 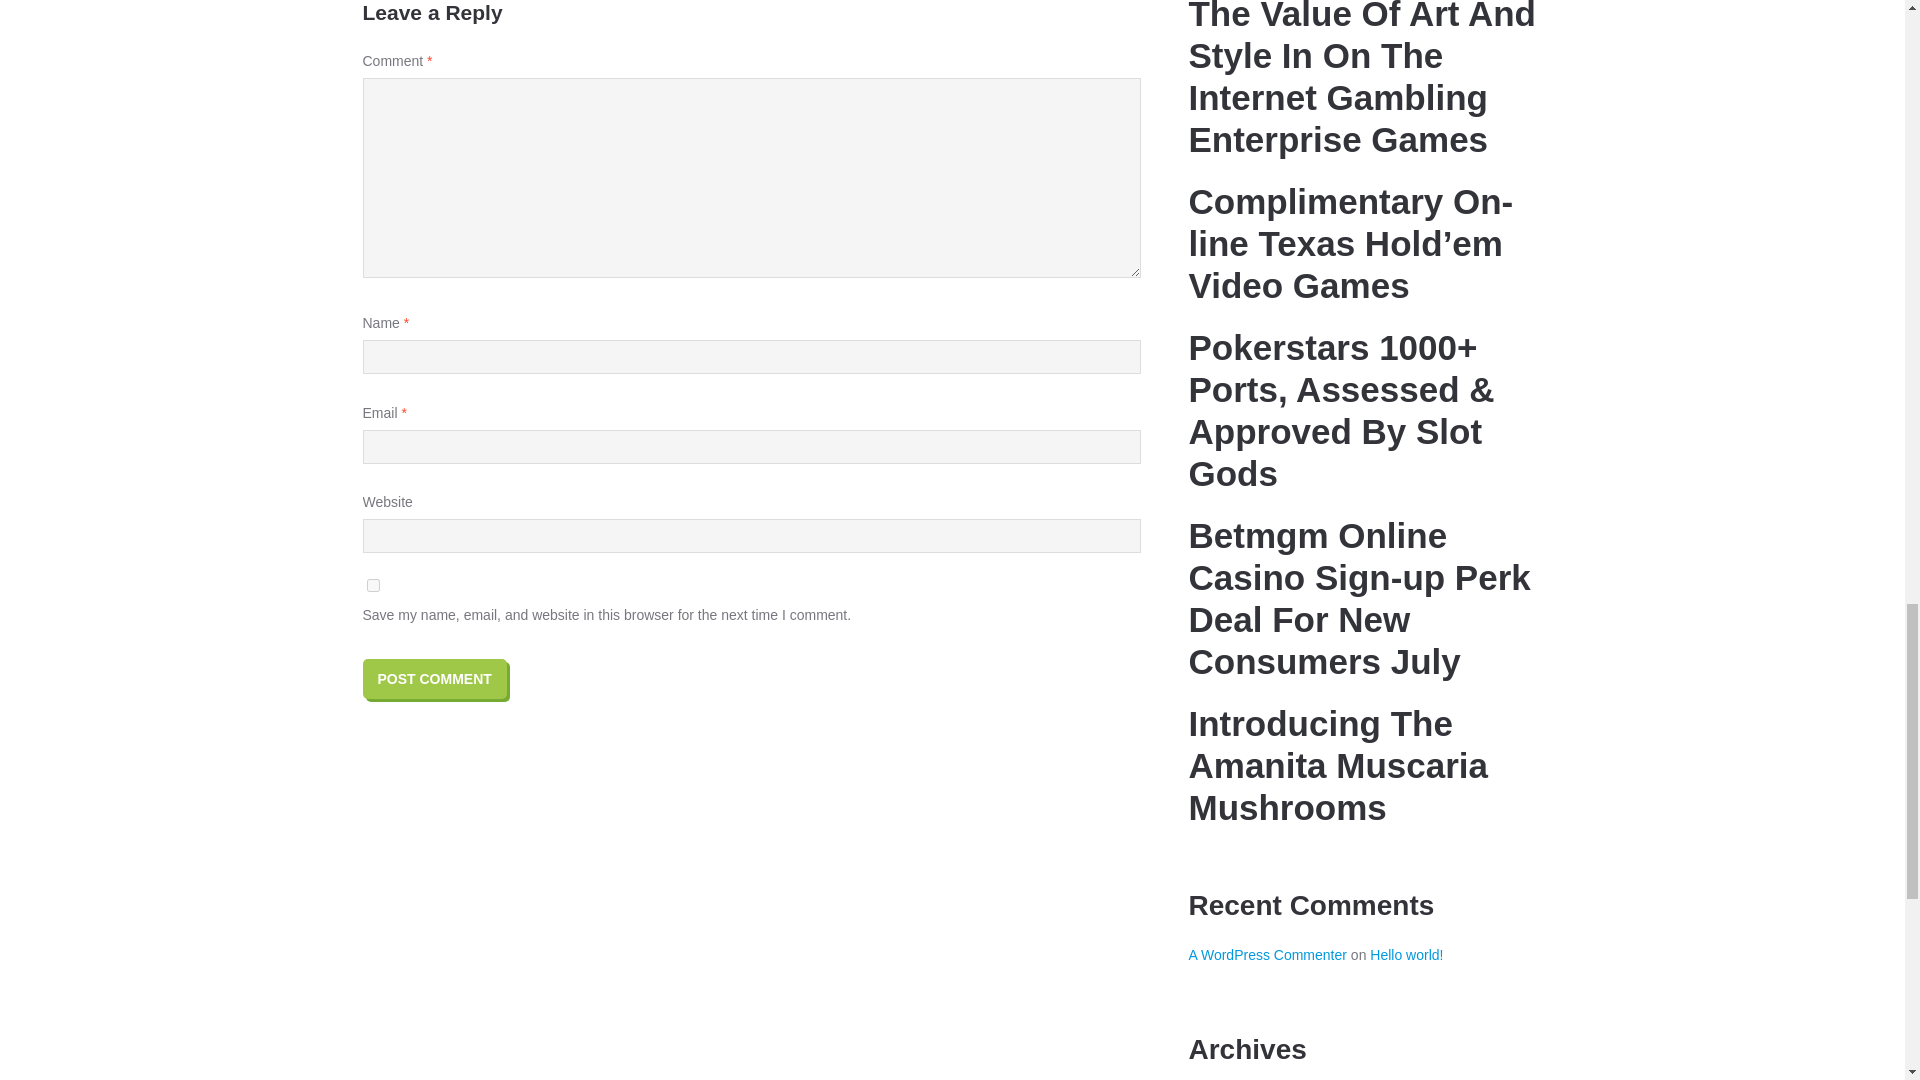 I want to click on Post Comment, so click(x=434, y=678).